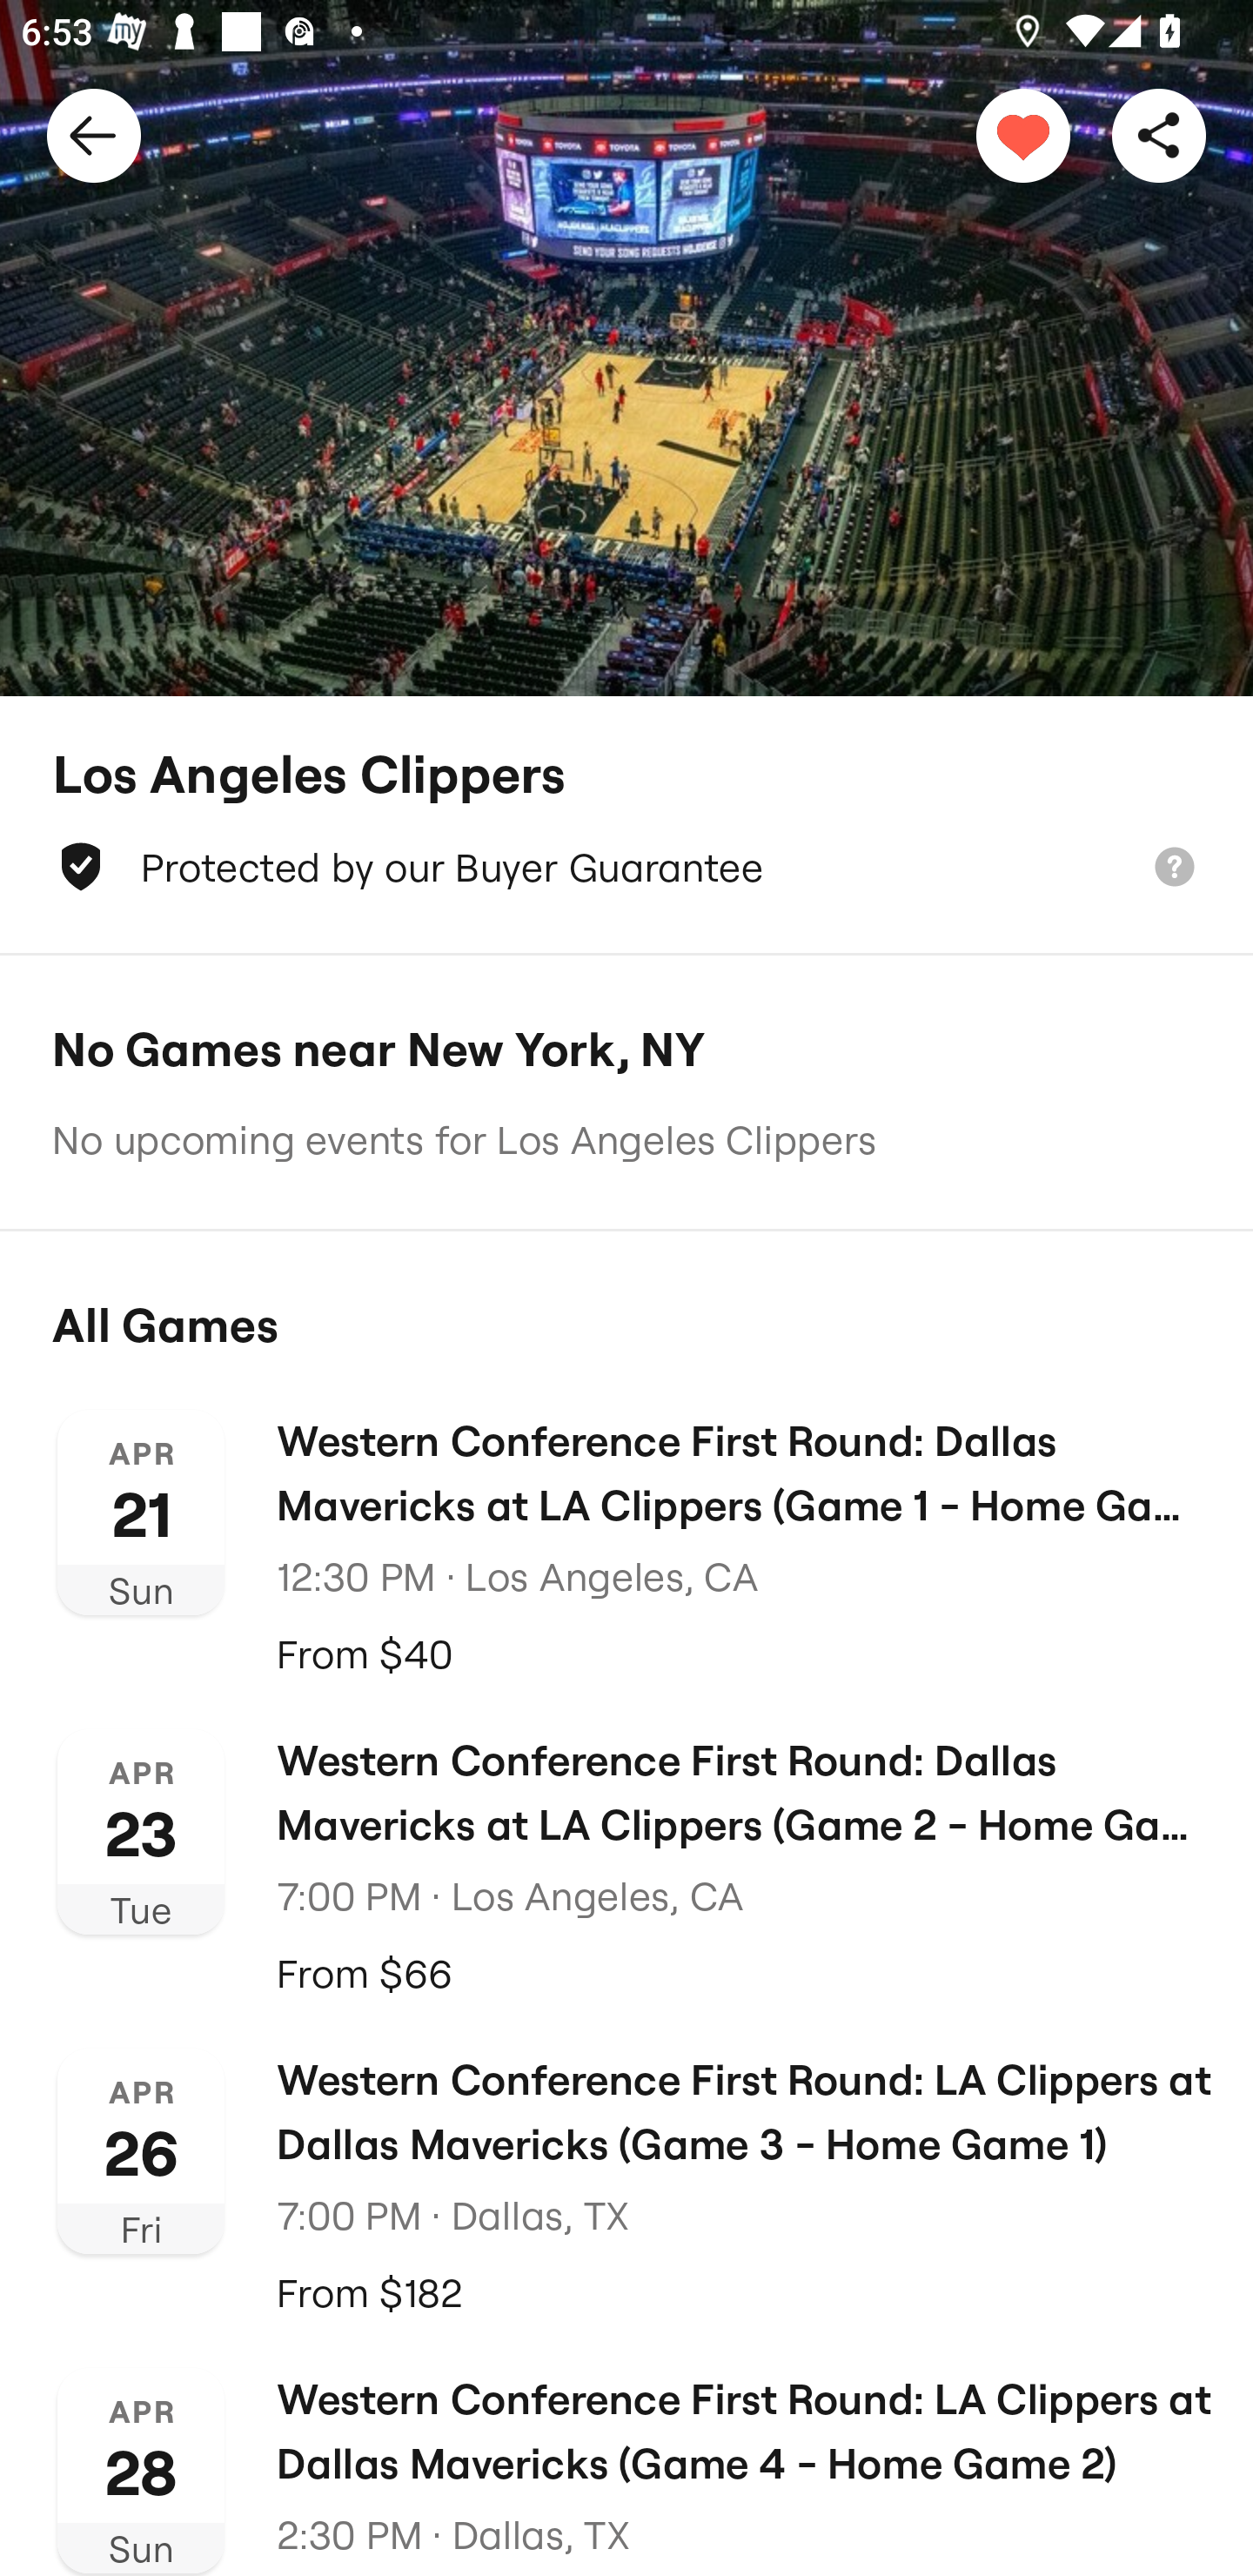 The image size is (1253, 2576). Describe the element at coordinates (1023, 134) in the screenshot. I see `Track this performer` at that location.